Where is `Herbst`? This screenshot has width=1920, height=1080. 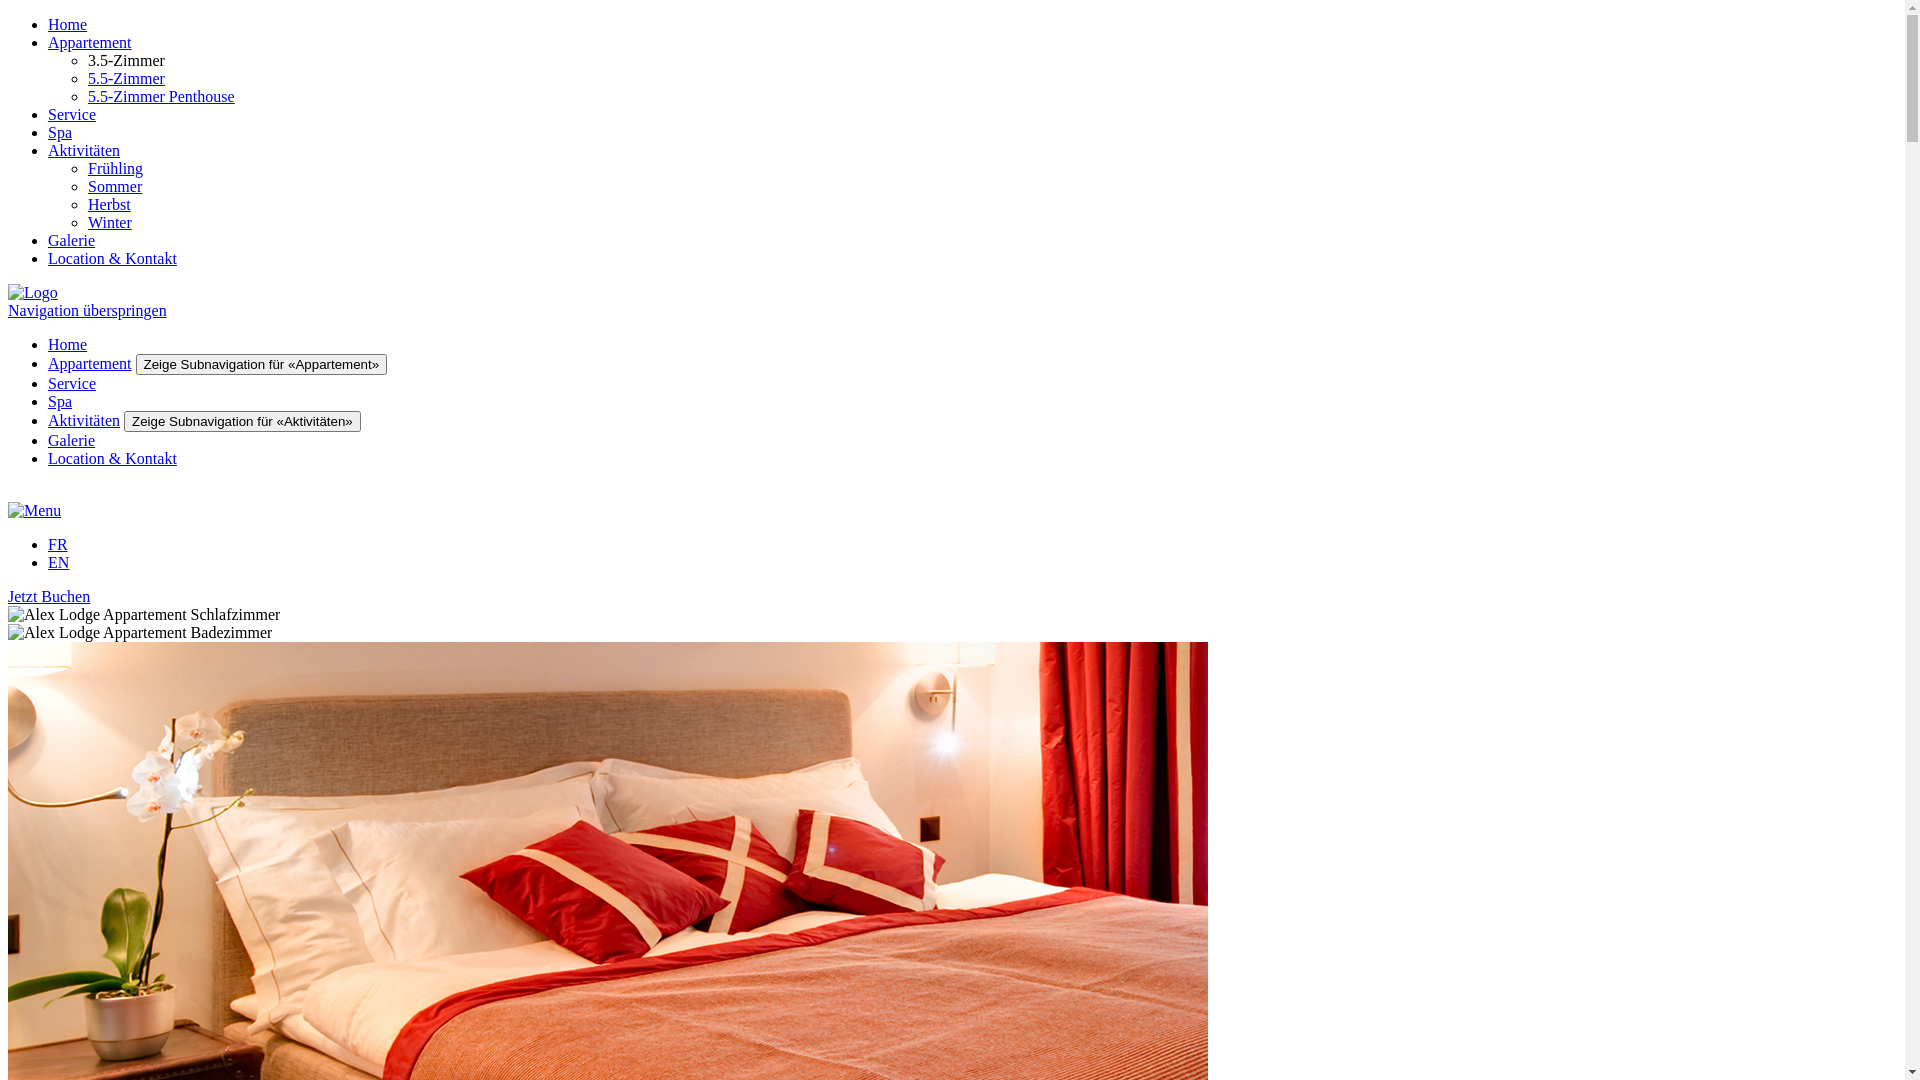
Herbst is located at coordinates (110, 204).